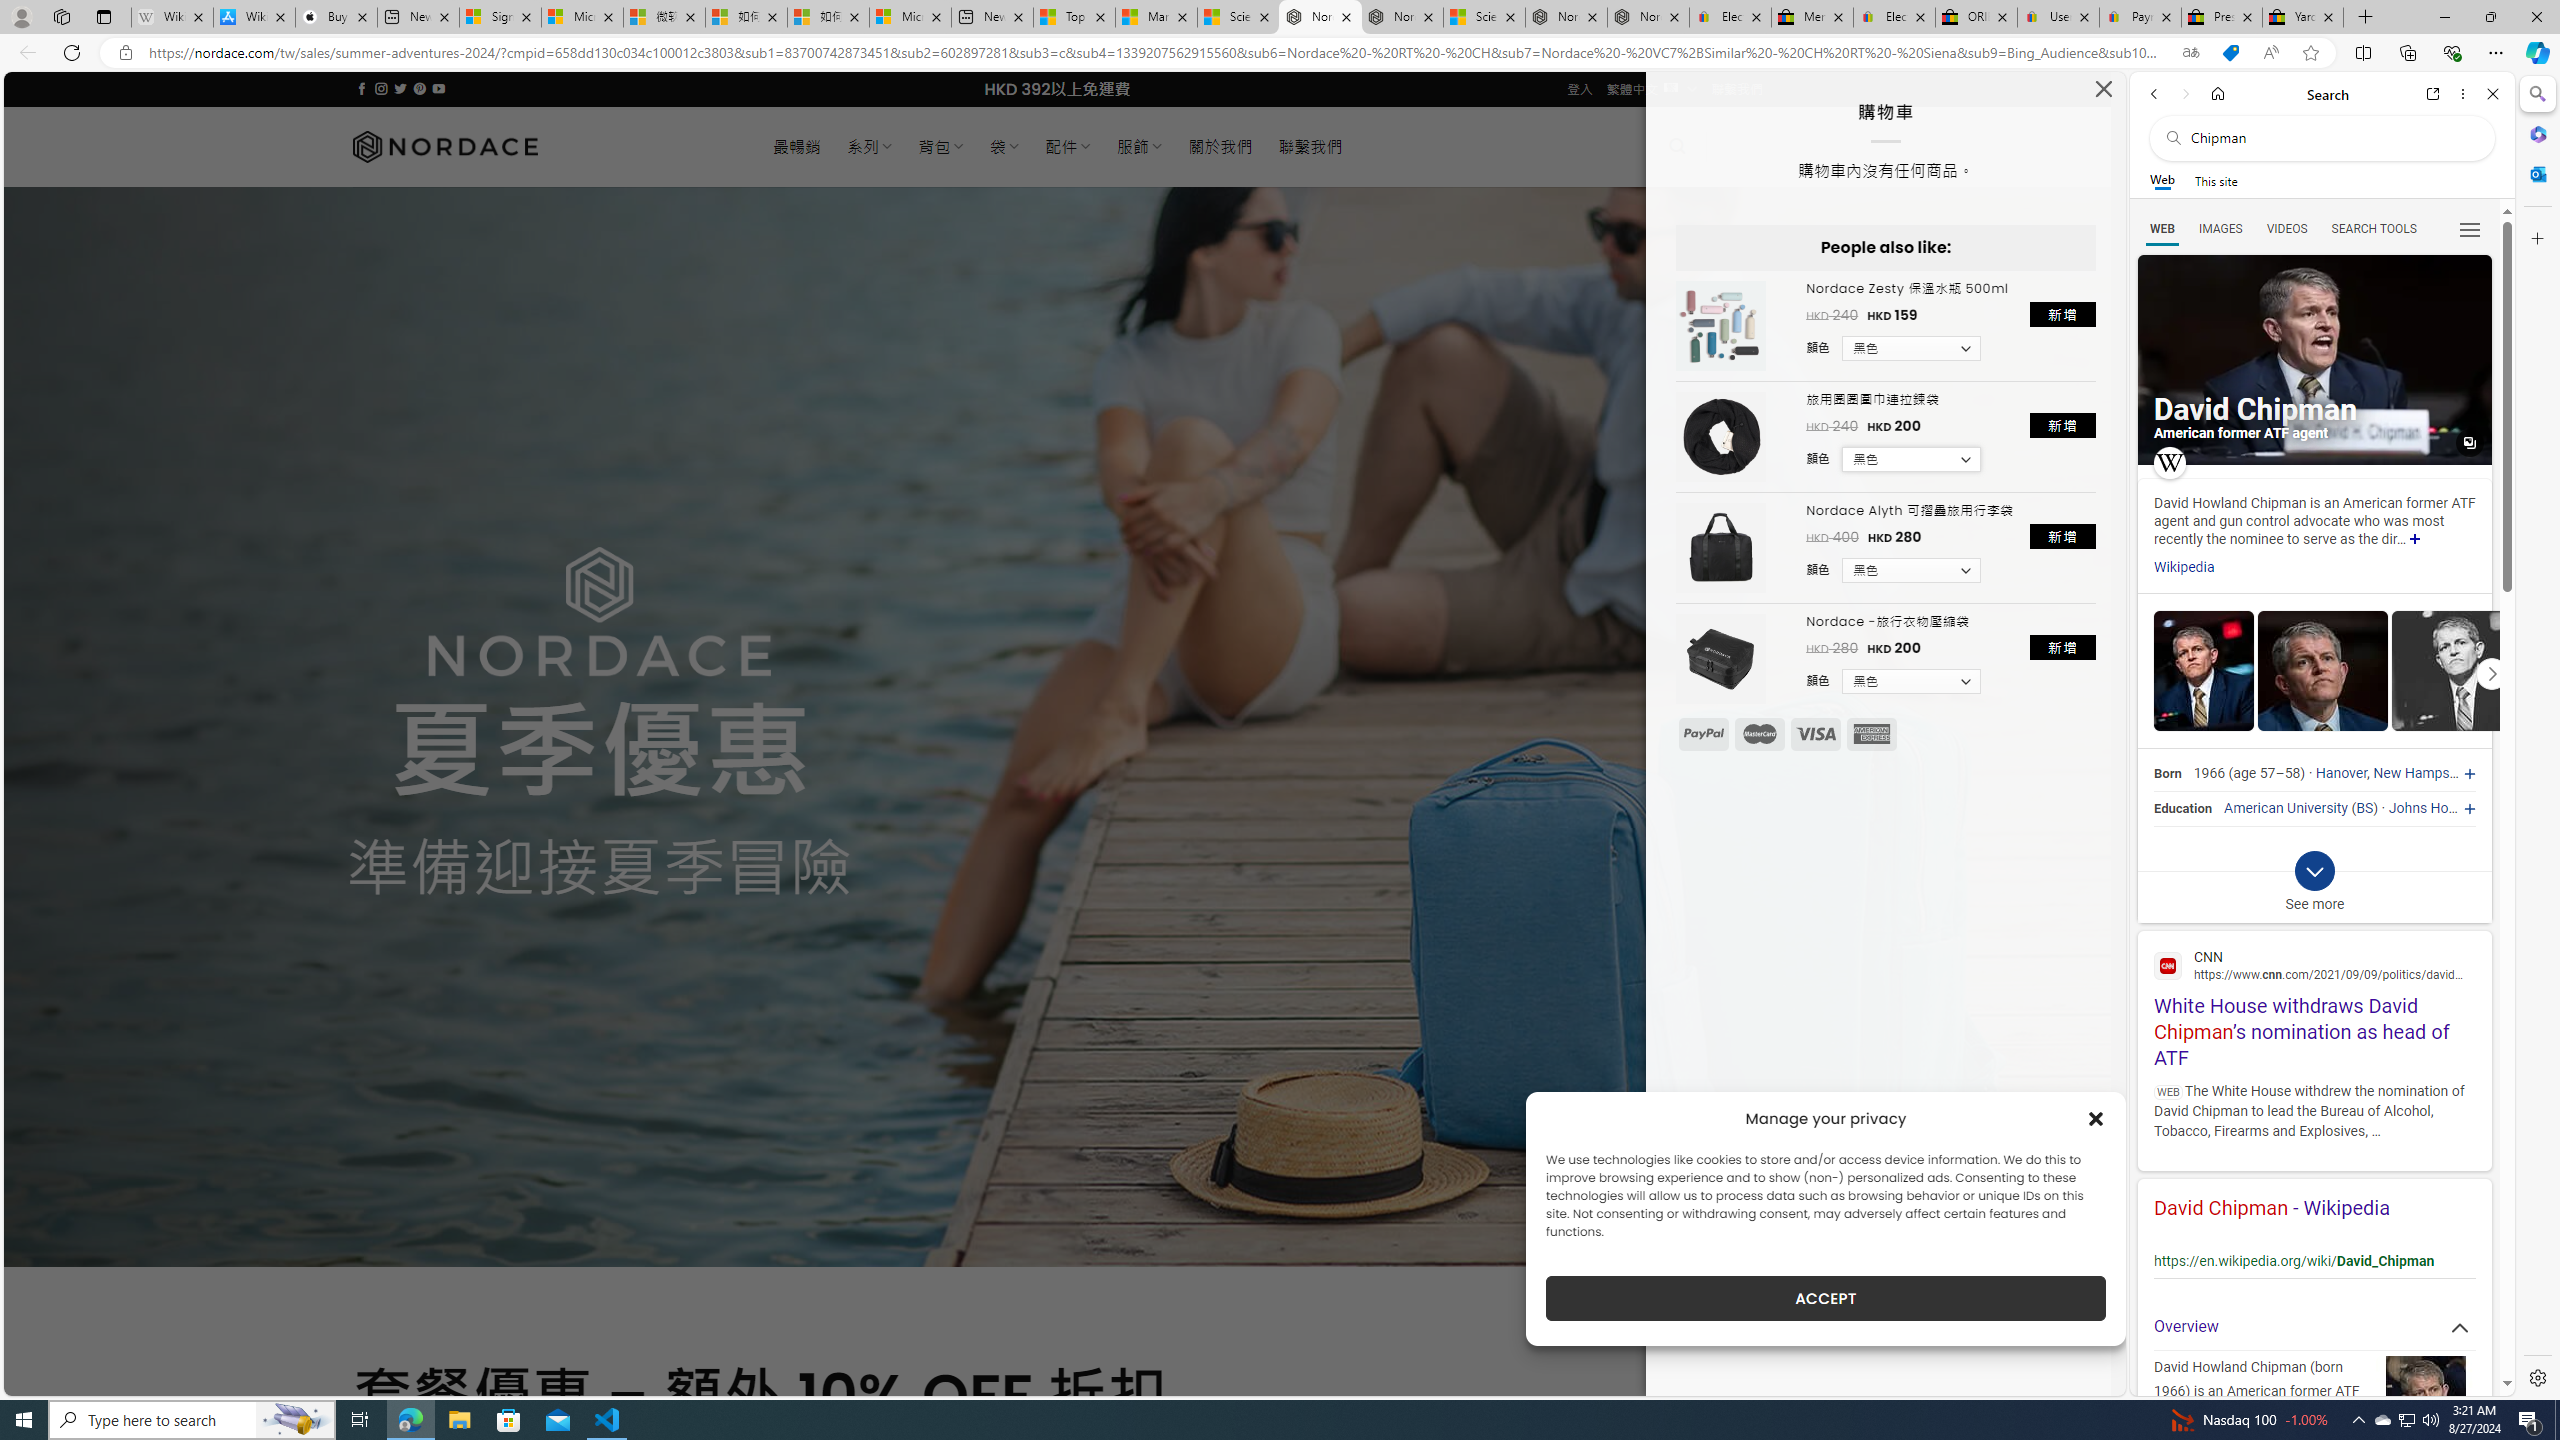 The image size is (2560, 1440). What do you see at coordinates (2469, 443) in the screenshot?
I see `All images` at bounding box center [2469, 443].